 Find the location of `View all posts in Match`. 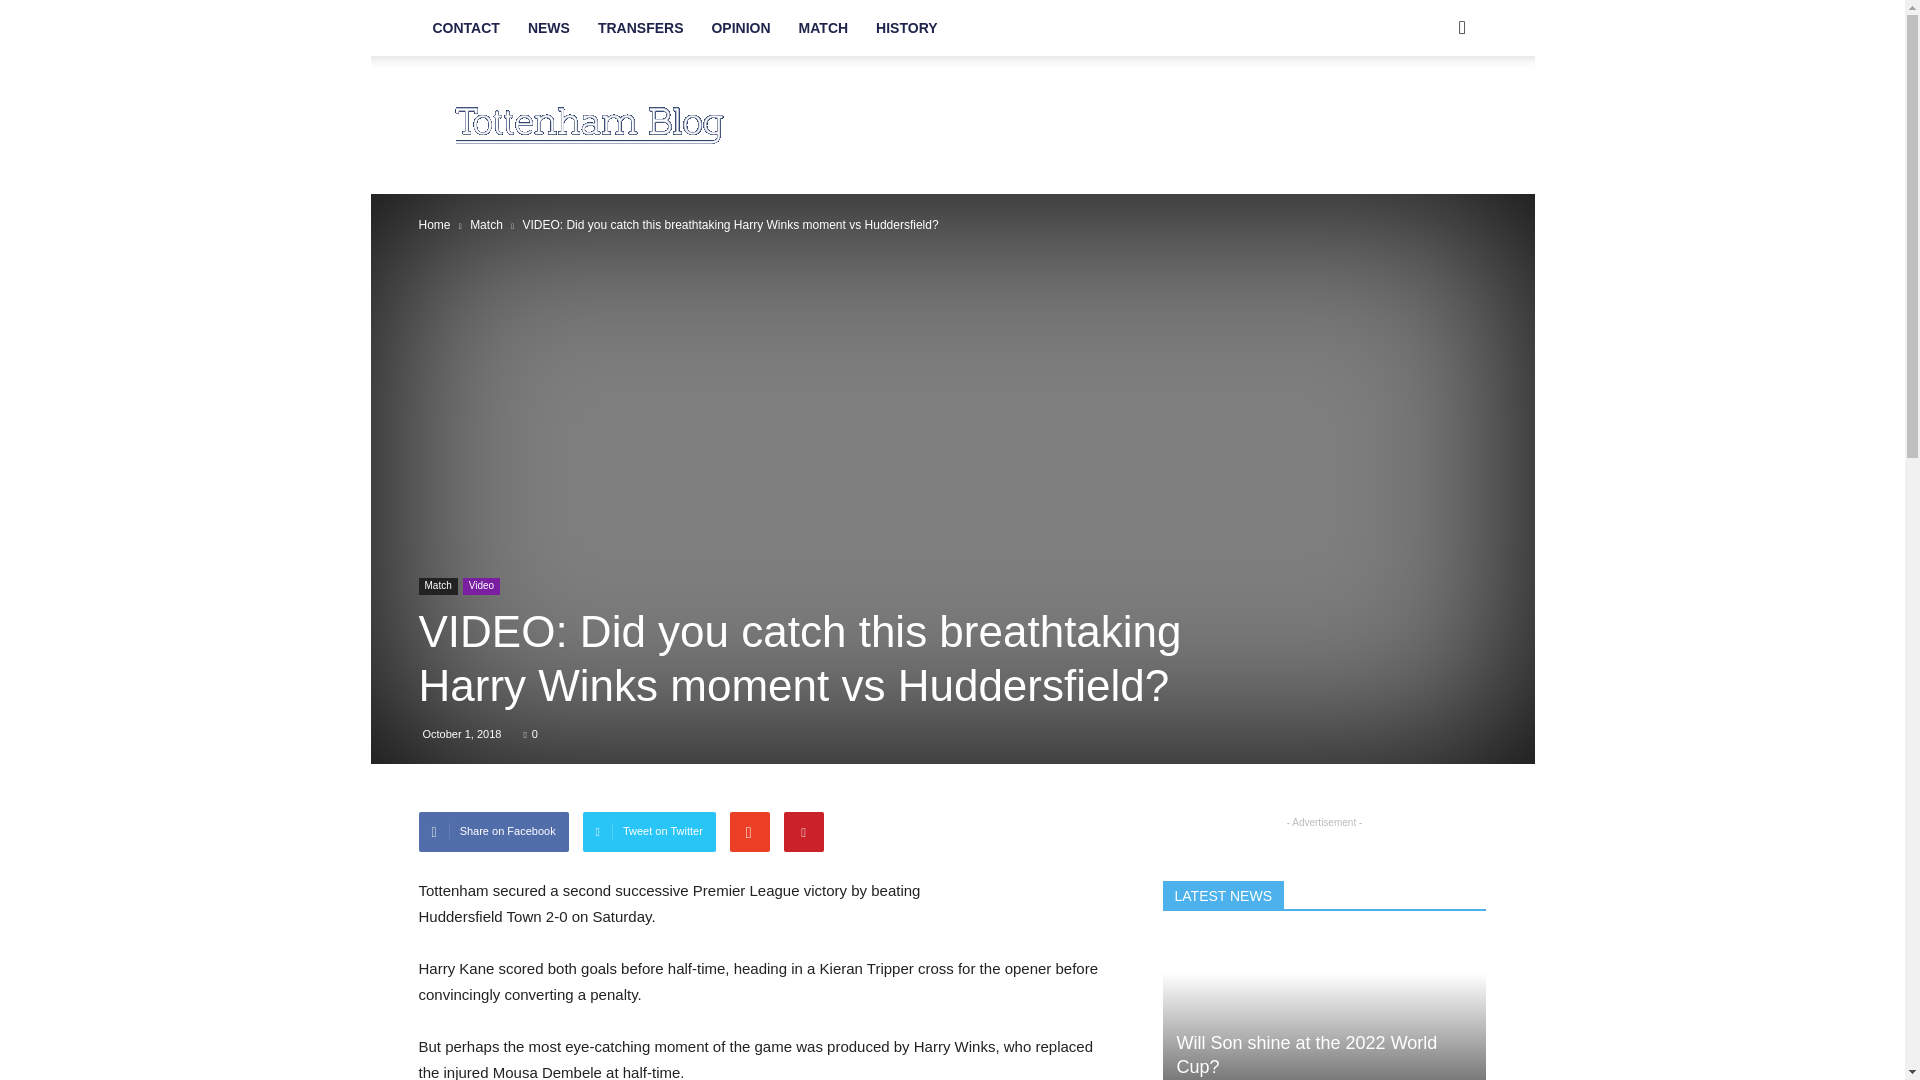

View all posts in Match is located at coordinates (486, 225).